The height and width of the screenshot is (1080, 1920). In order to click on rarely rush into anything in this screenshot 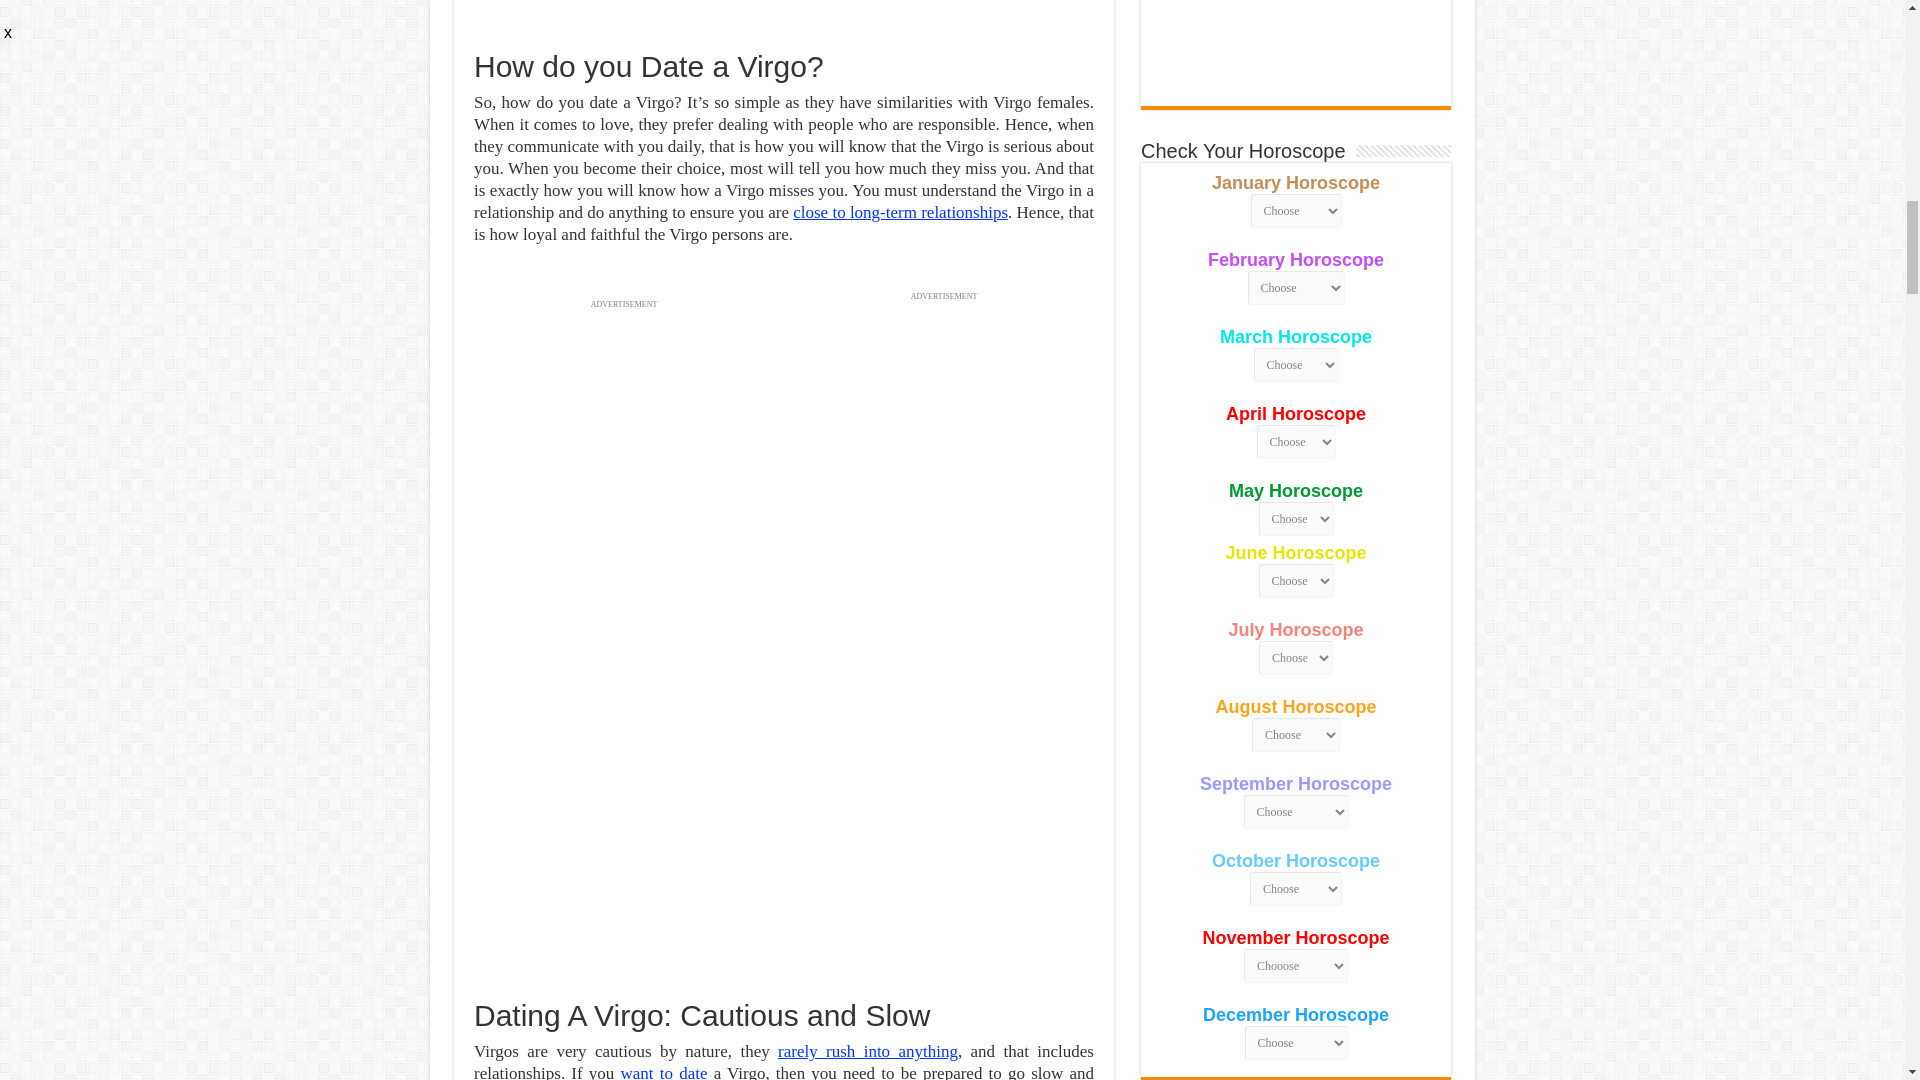, I will do `click(868, 1051)`.